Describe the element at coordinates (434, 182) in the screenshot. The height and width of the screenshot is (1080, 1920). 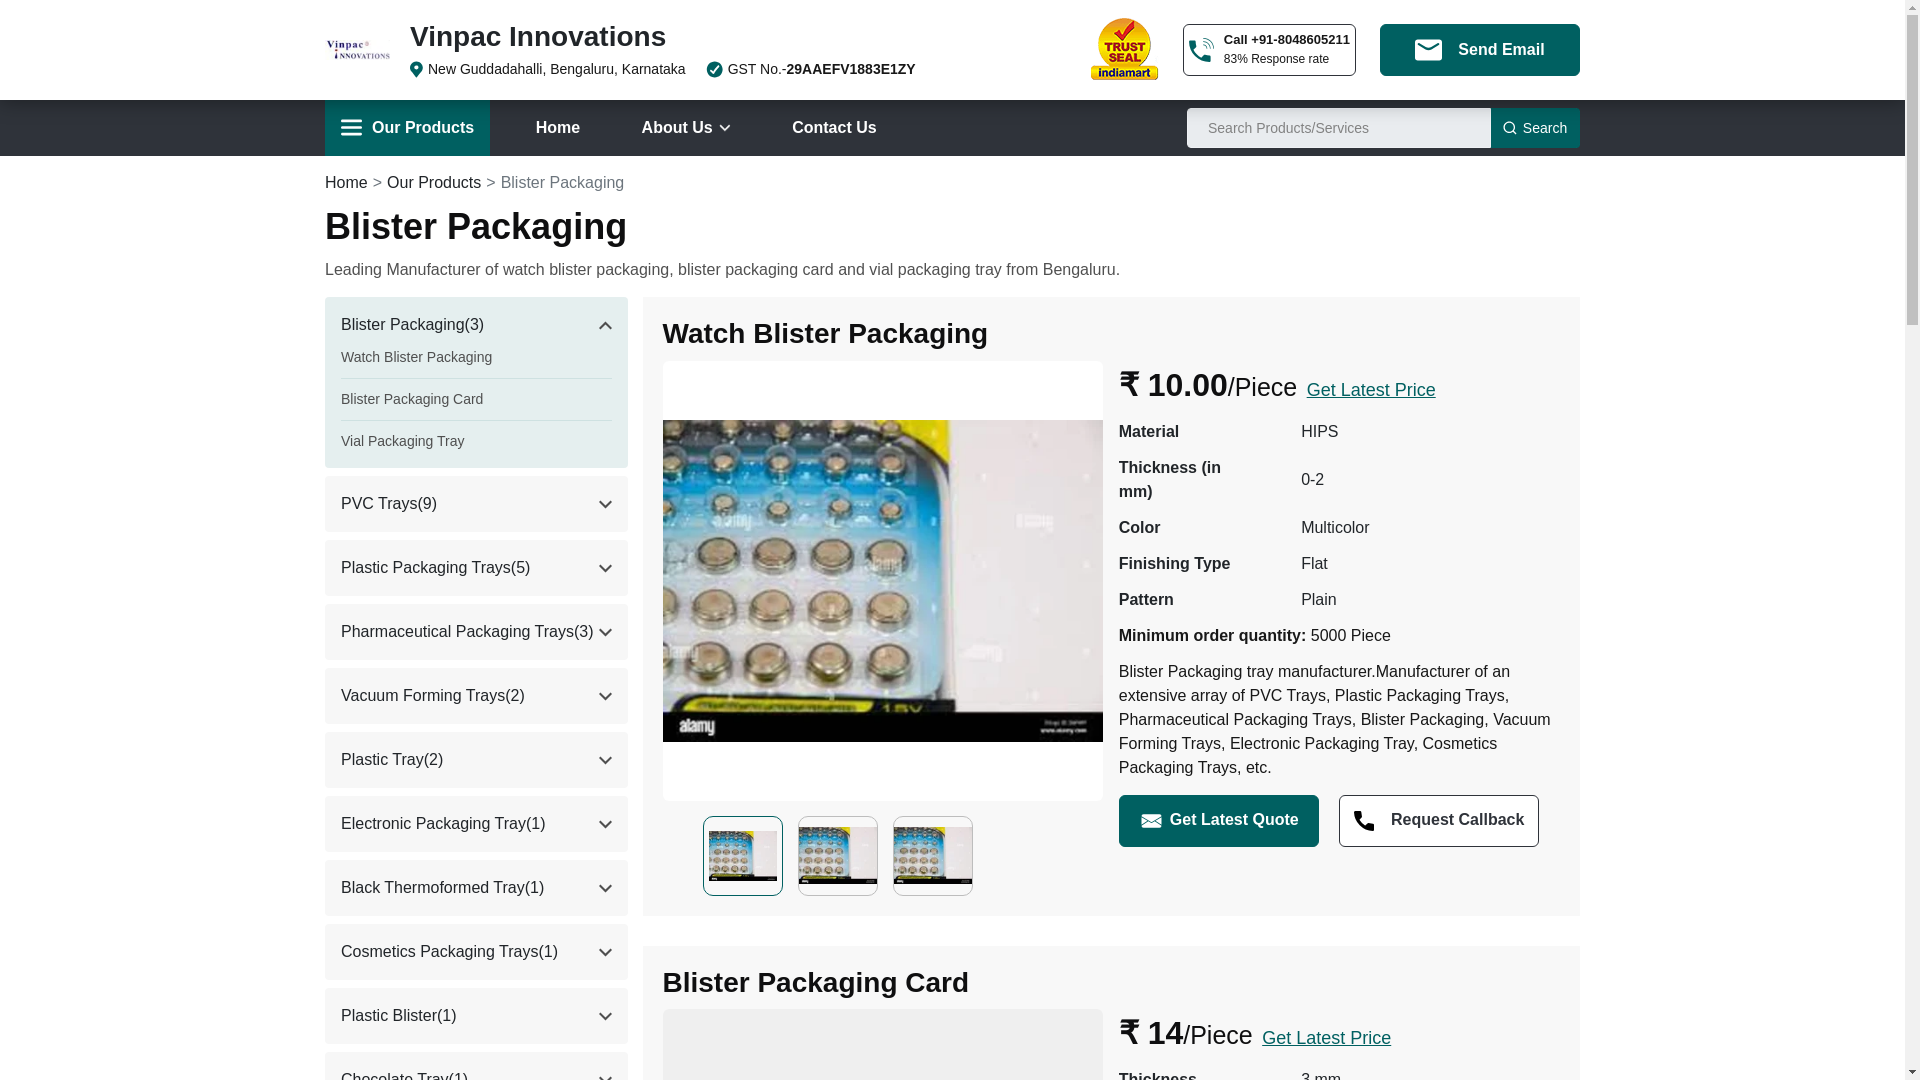
I see `Our Products` at that location.